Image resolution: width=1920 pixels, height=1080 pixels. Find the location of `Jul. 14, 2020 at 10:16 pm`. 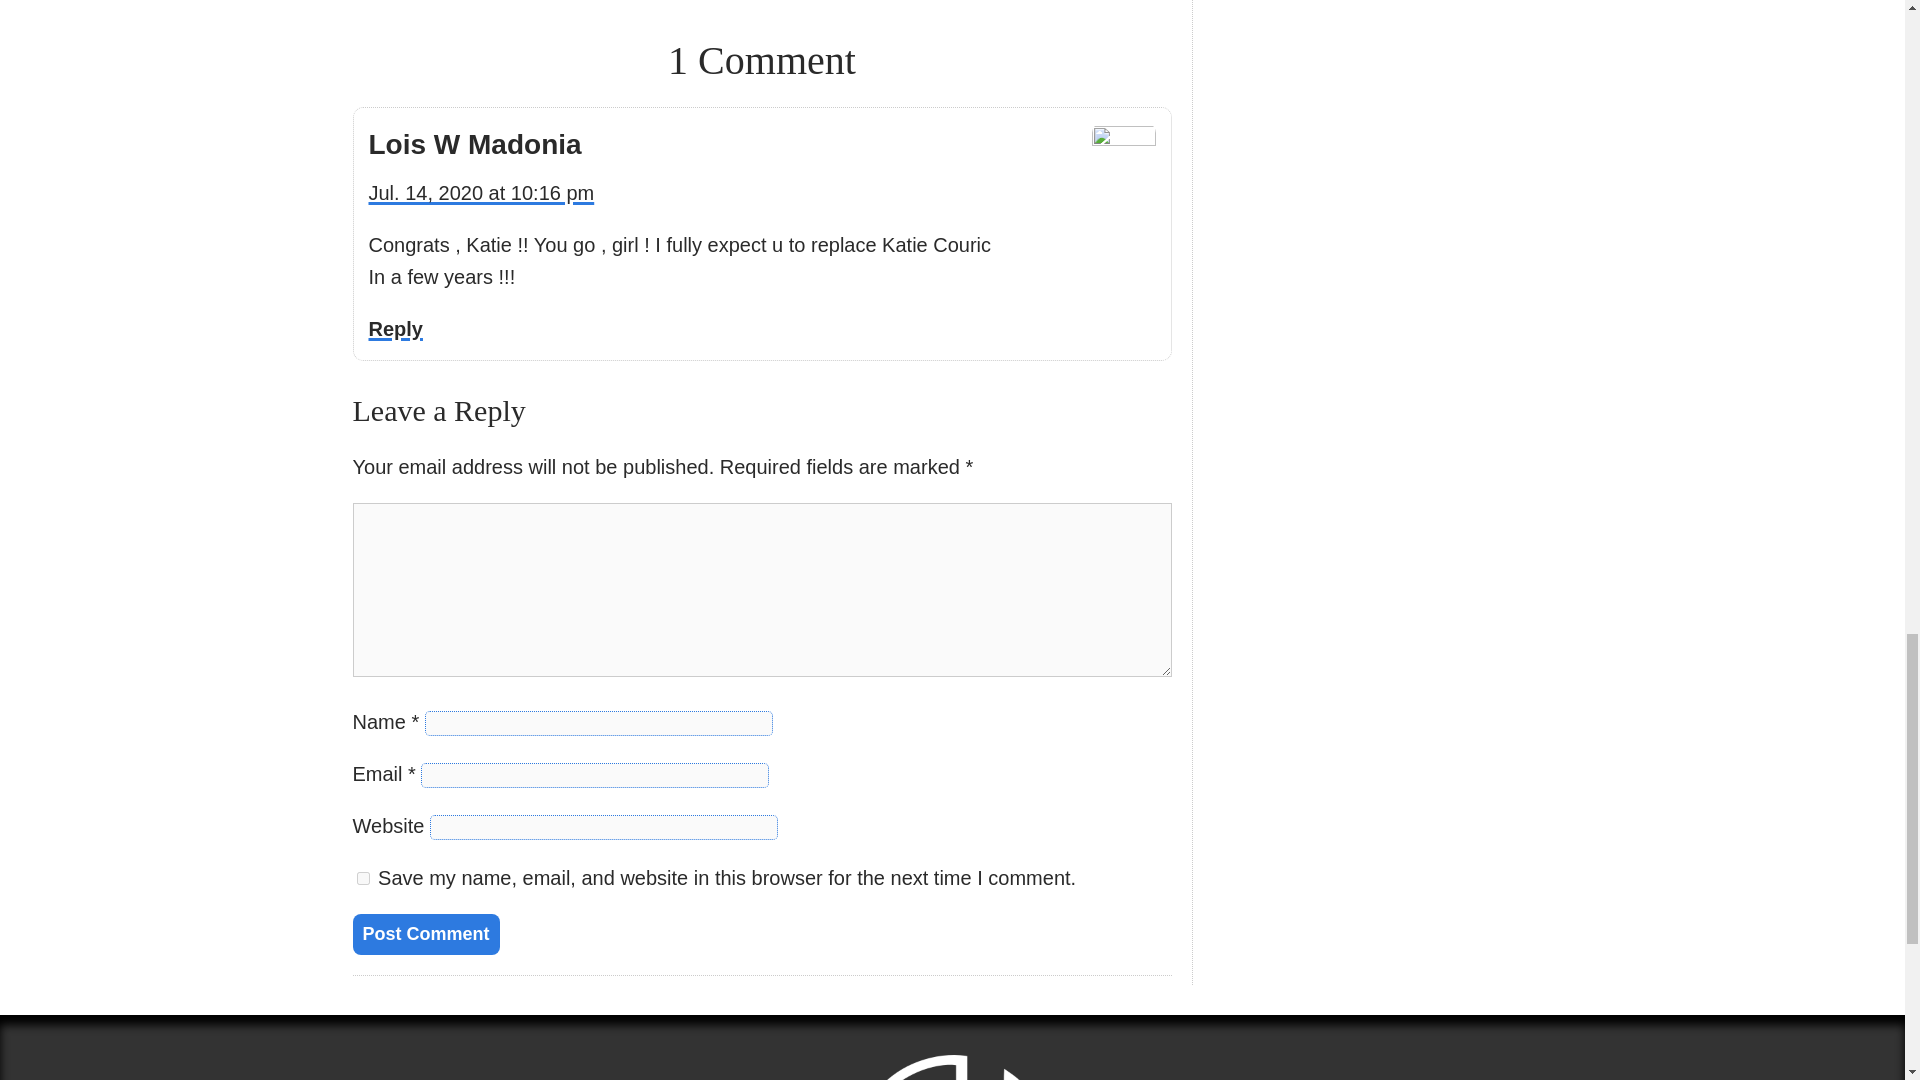

Jul. 14, 2020 at 10:16 pm is located at coordinates (480, 193).